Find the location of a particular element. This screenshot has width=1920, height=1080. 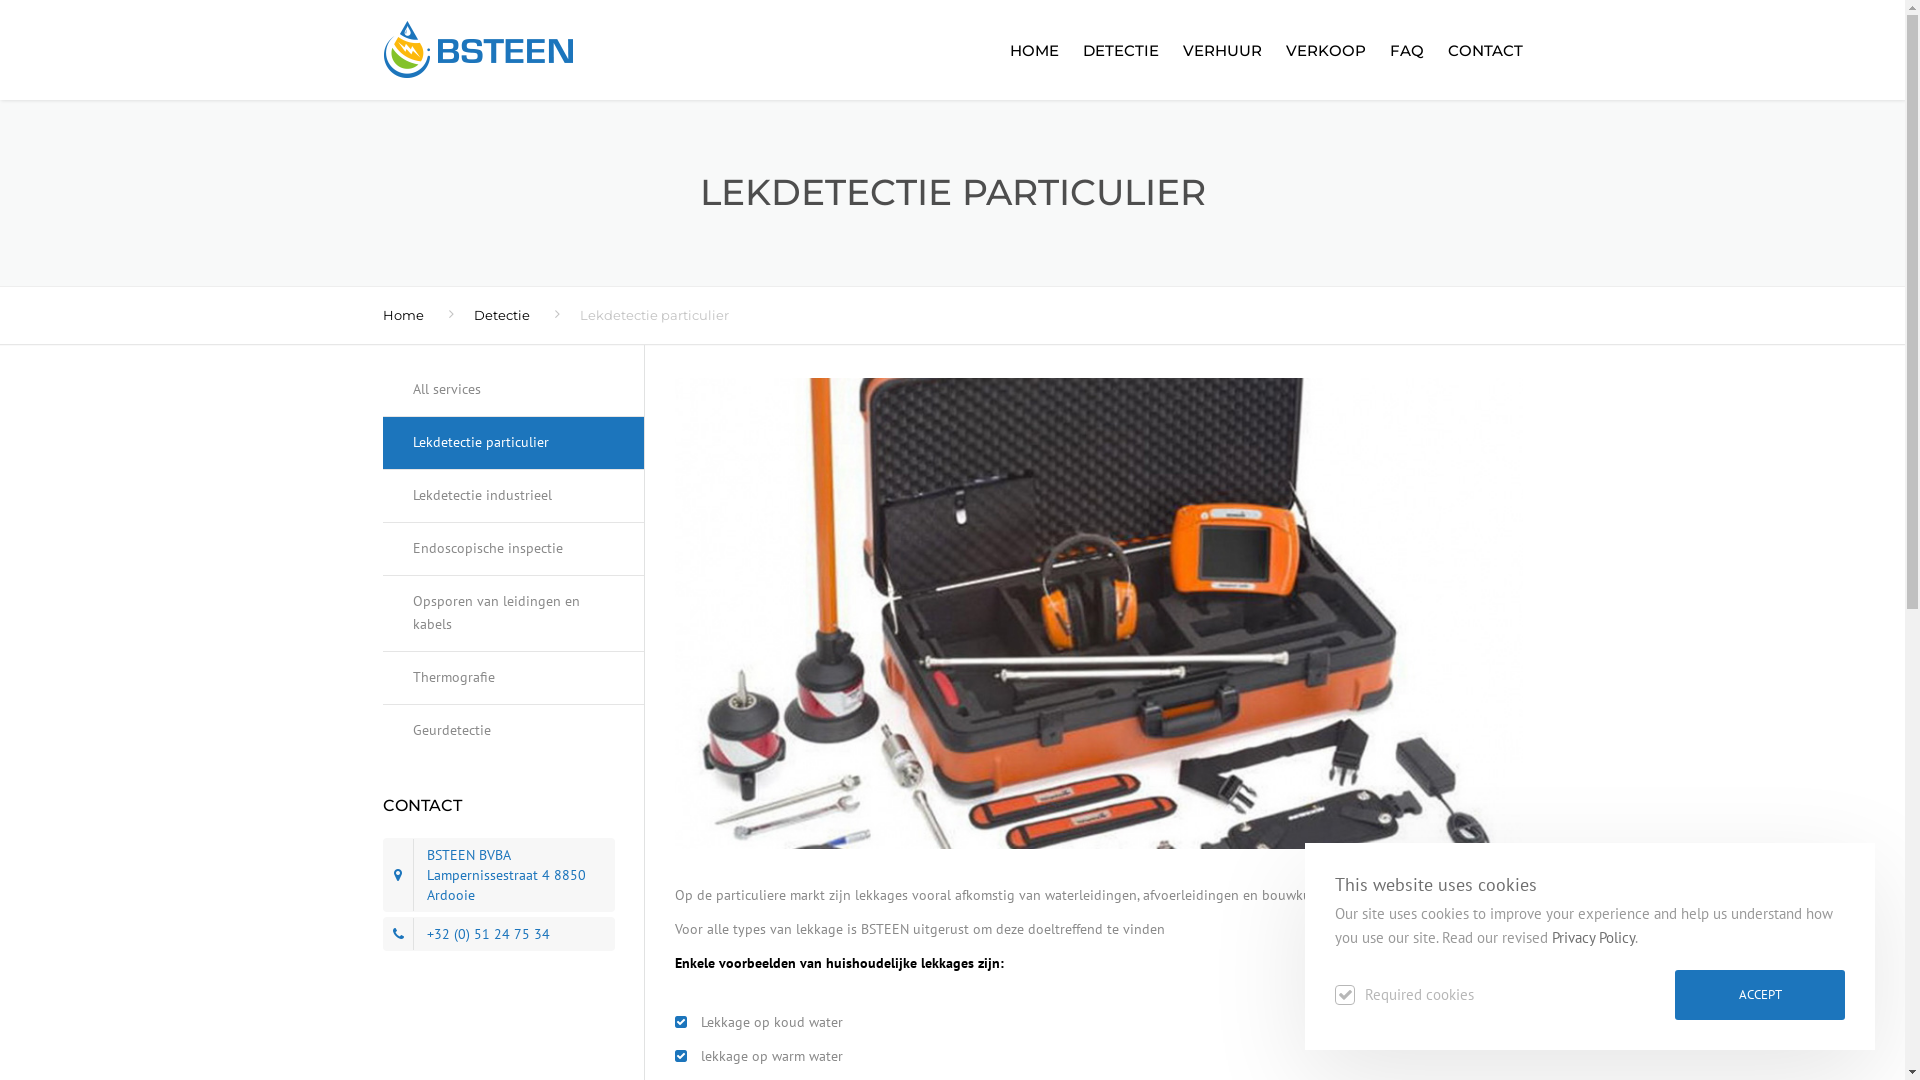

Geurdetectie is located at coordinates (514, 731).